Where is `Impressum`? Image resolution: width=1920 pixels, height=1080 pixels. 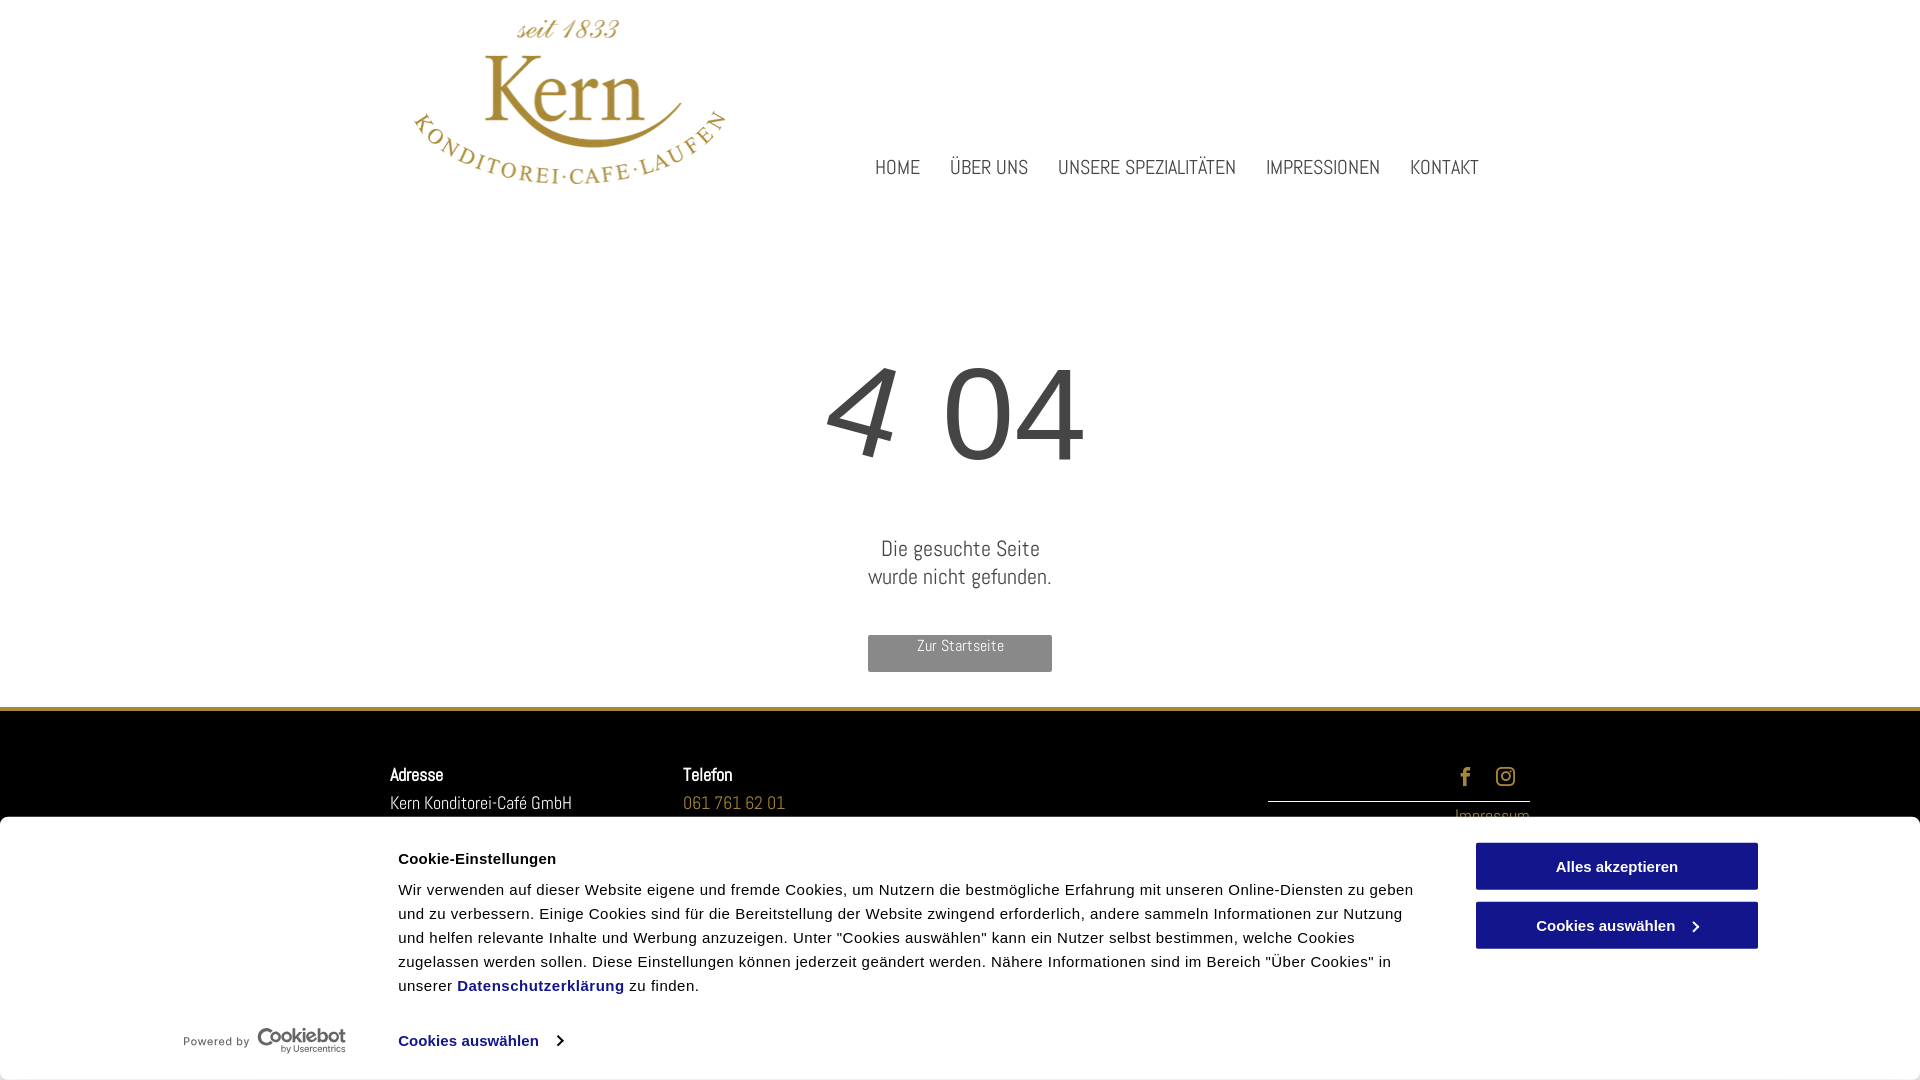 Impressum is located at coordinates (1492, 816).